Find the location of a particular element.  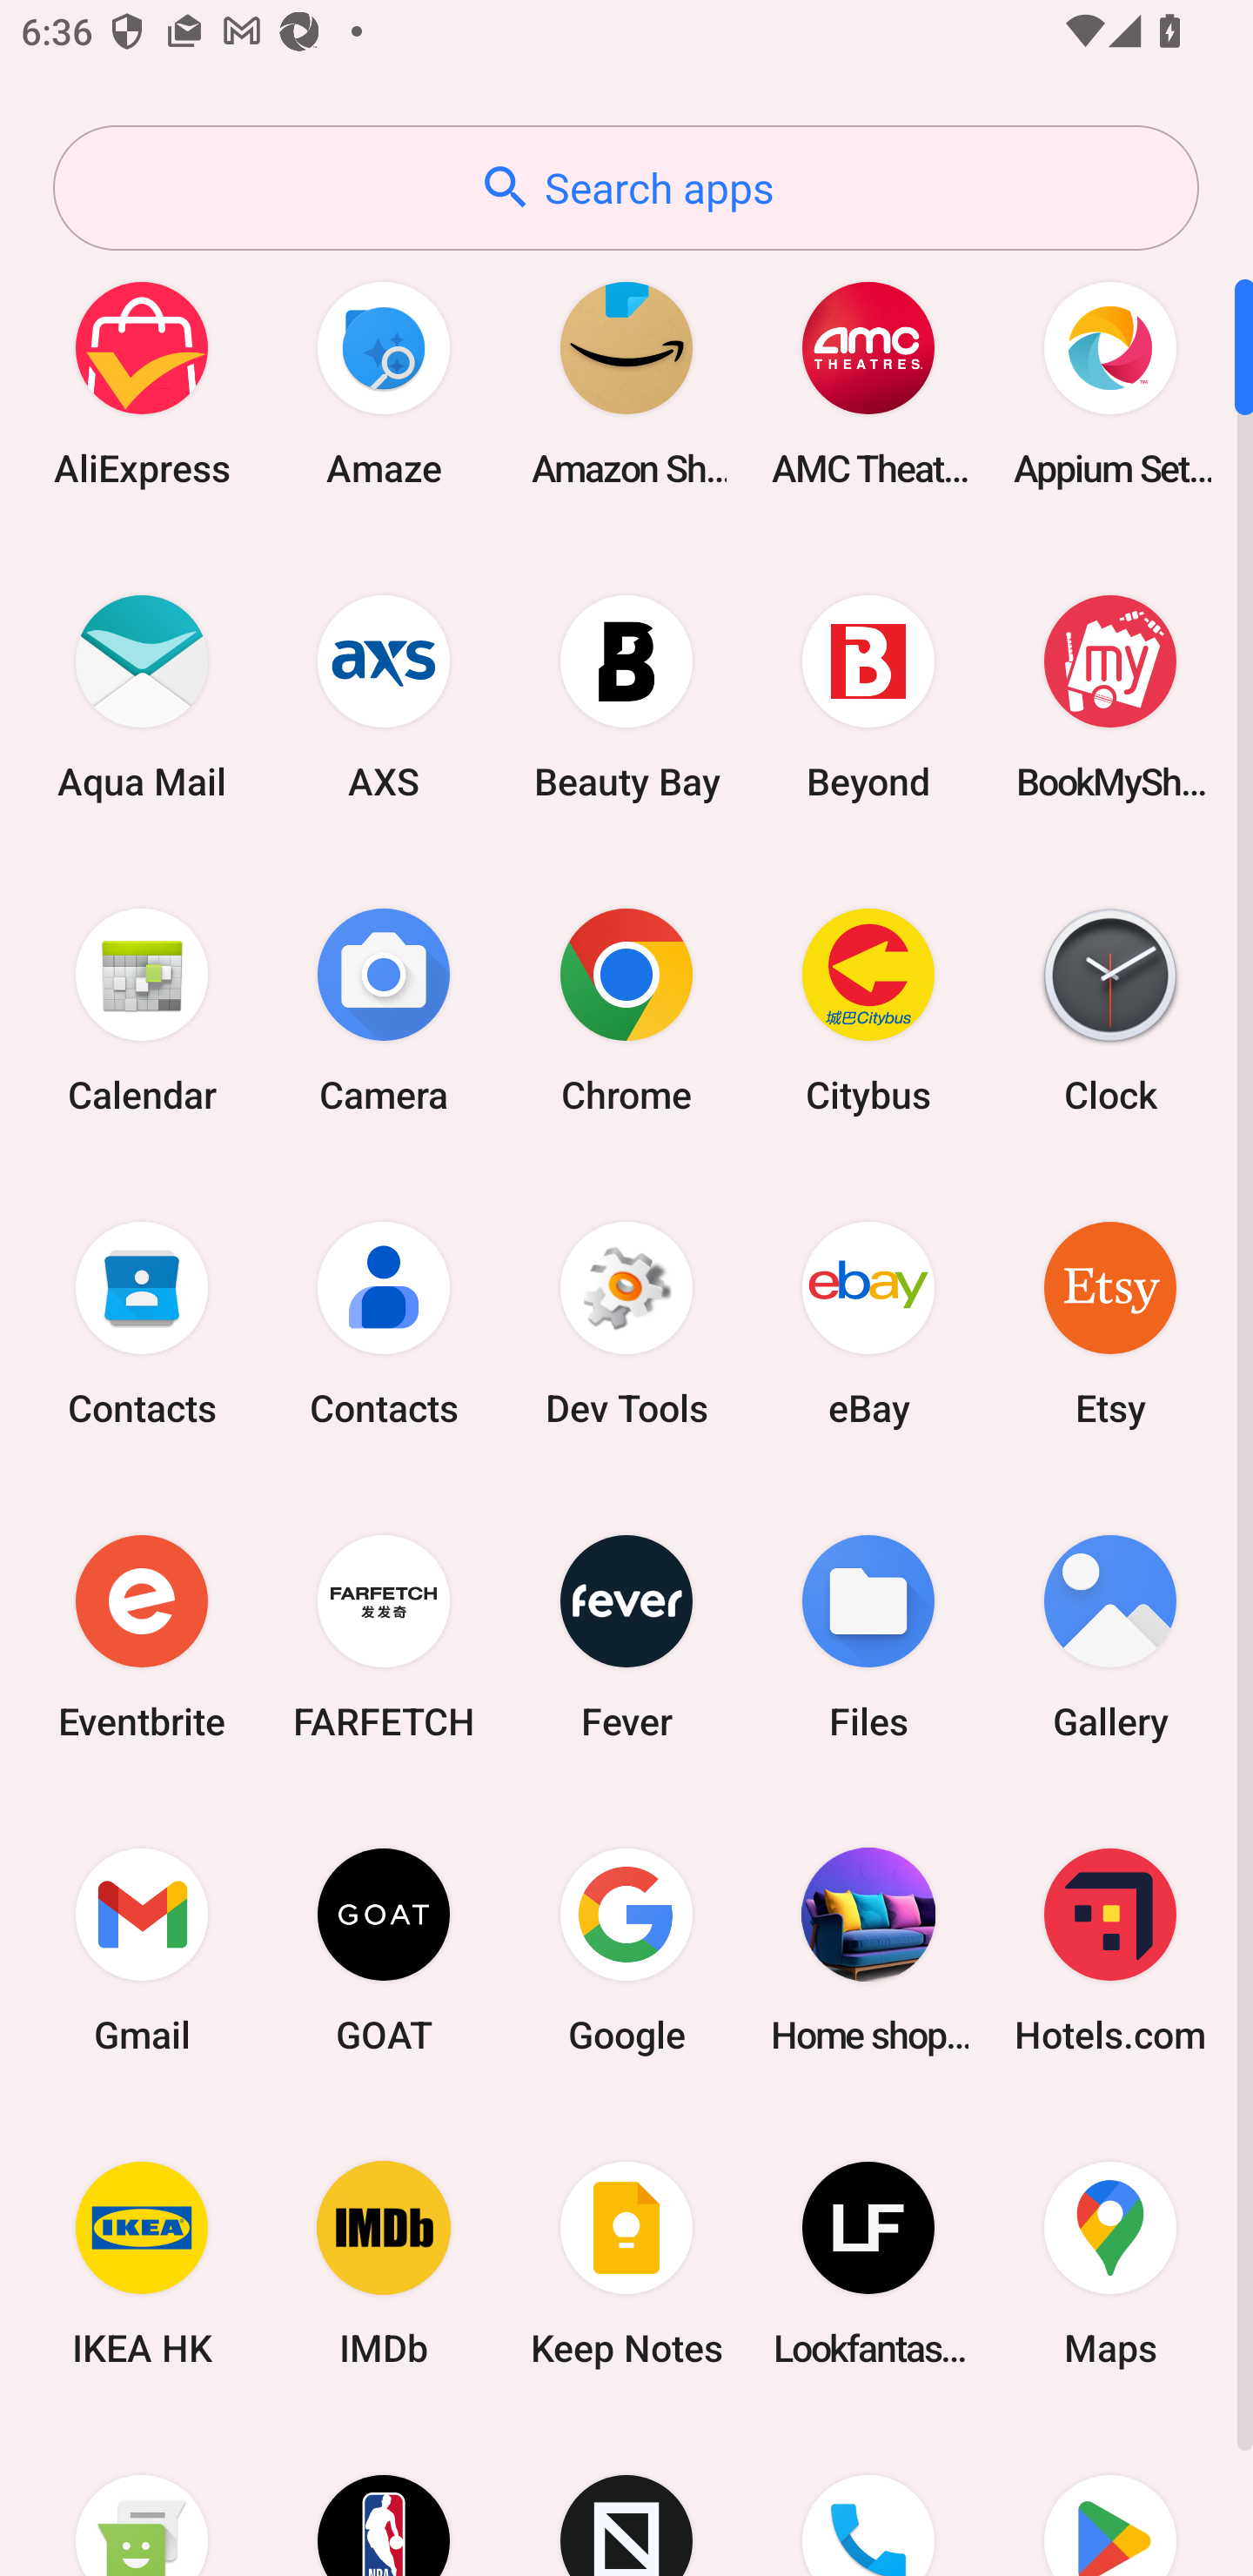

Contacts is located at coordinates (142, 1323).